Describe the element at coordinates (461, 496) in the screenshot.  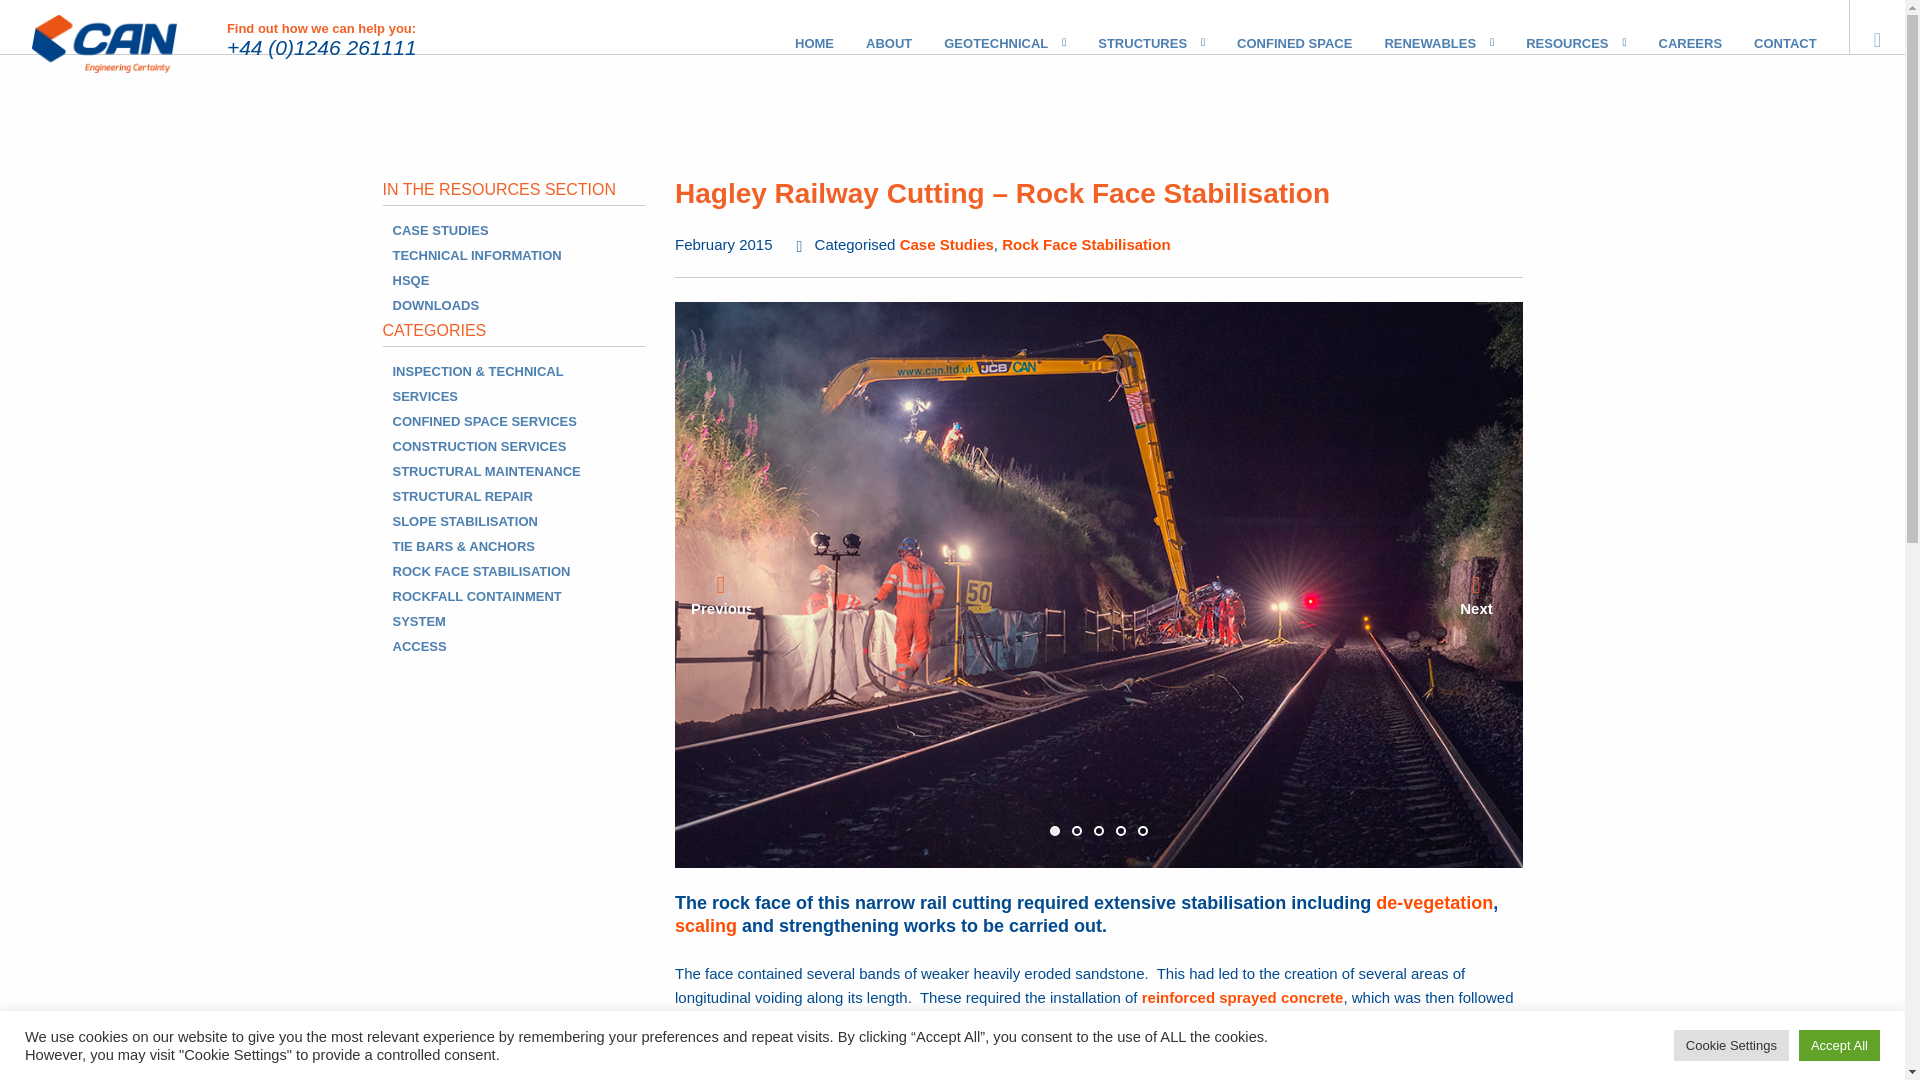
I see `STRUCTURAL REPAIR` at that location.